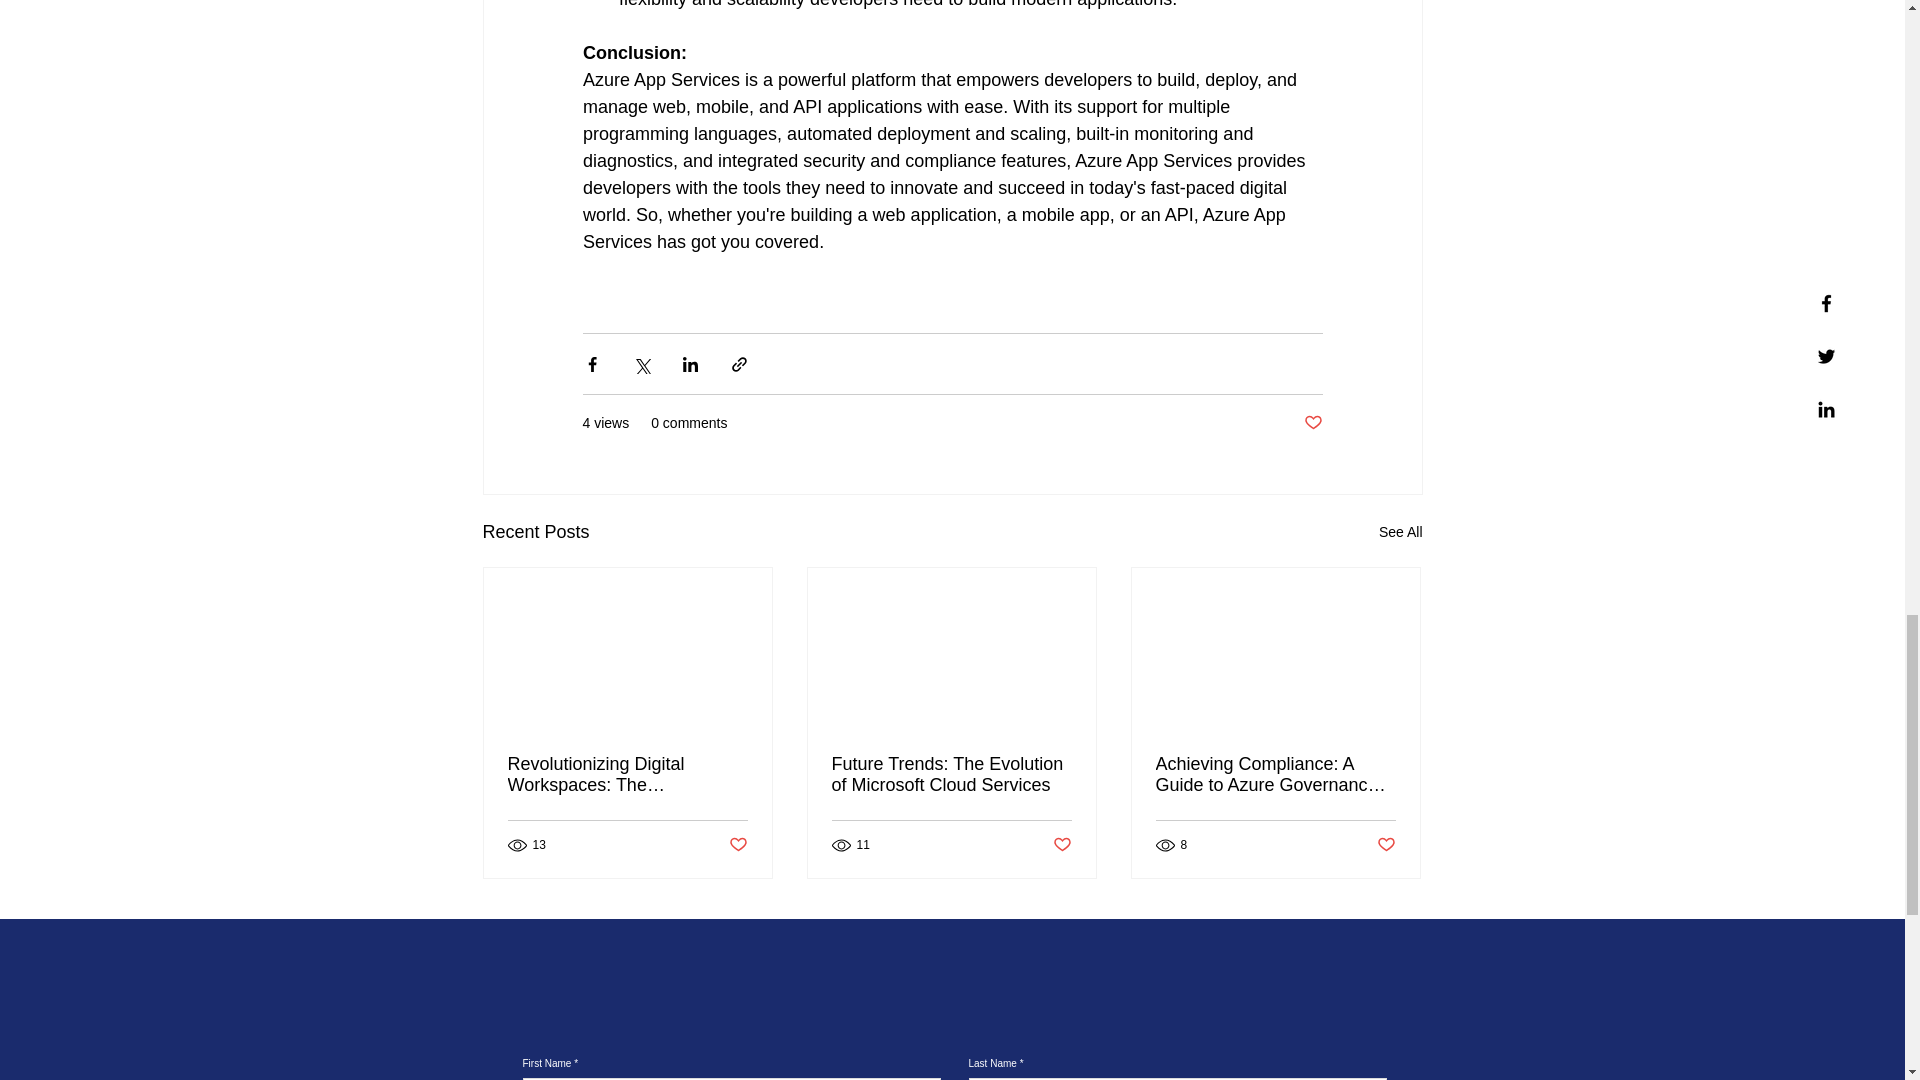 Image resolution: width=1920 pixels, height=1080 pixels. What do you see at coordinates (951, 774) in the screenshot?
I see `Future Trends: The Evolution of Microsoft Cloud Services` at bounding box center [951, 774].